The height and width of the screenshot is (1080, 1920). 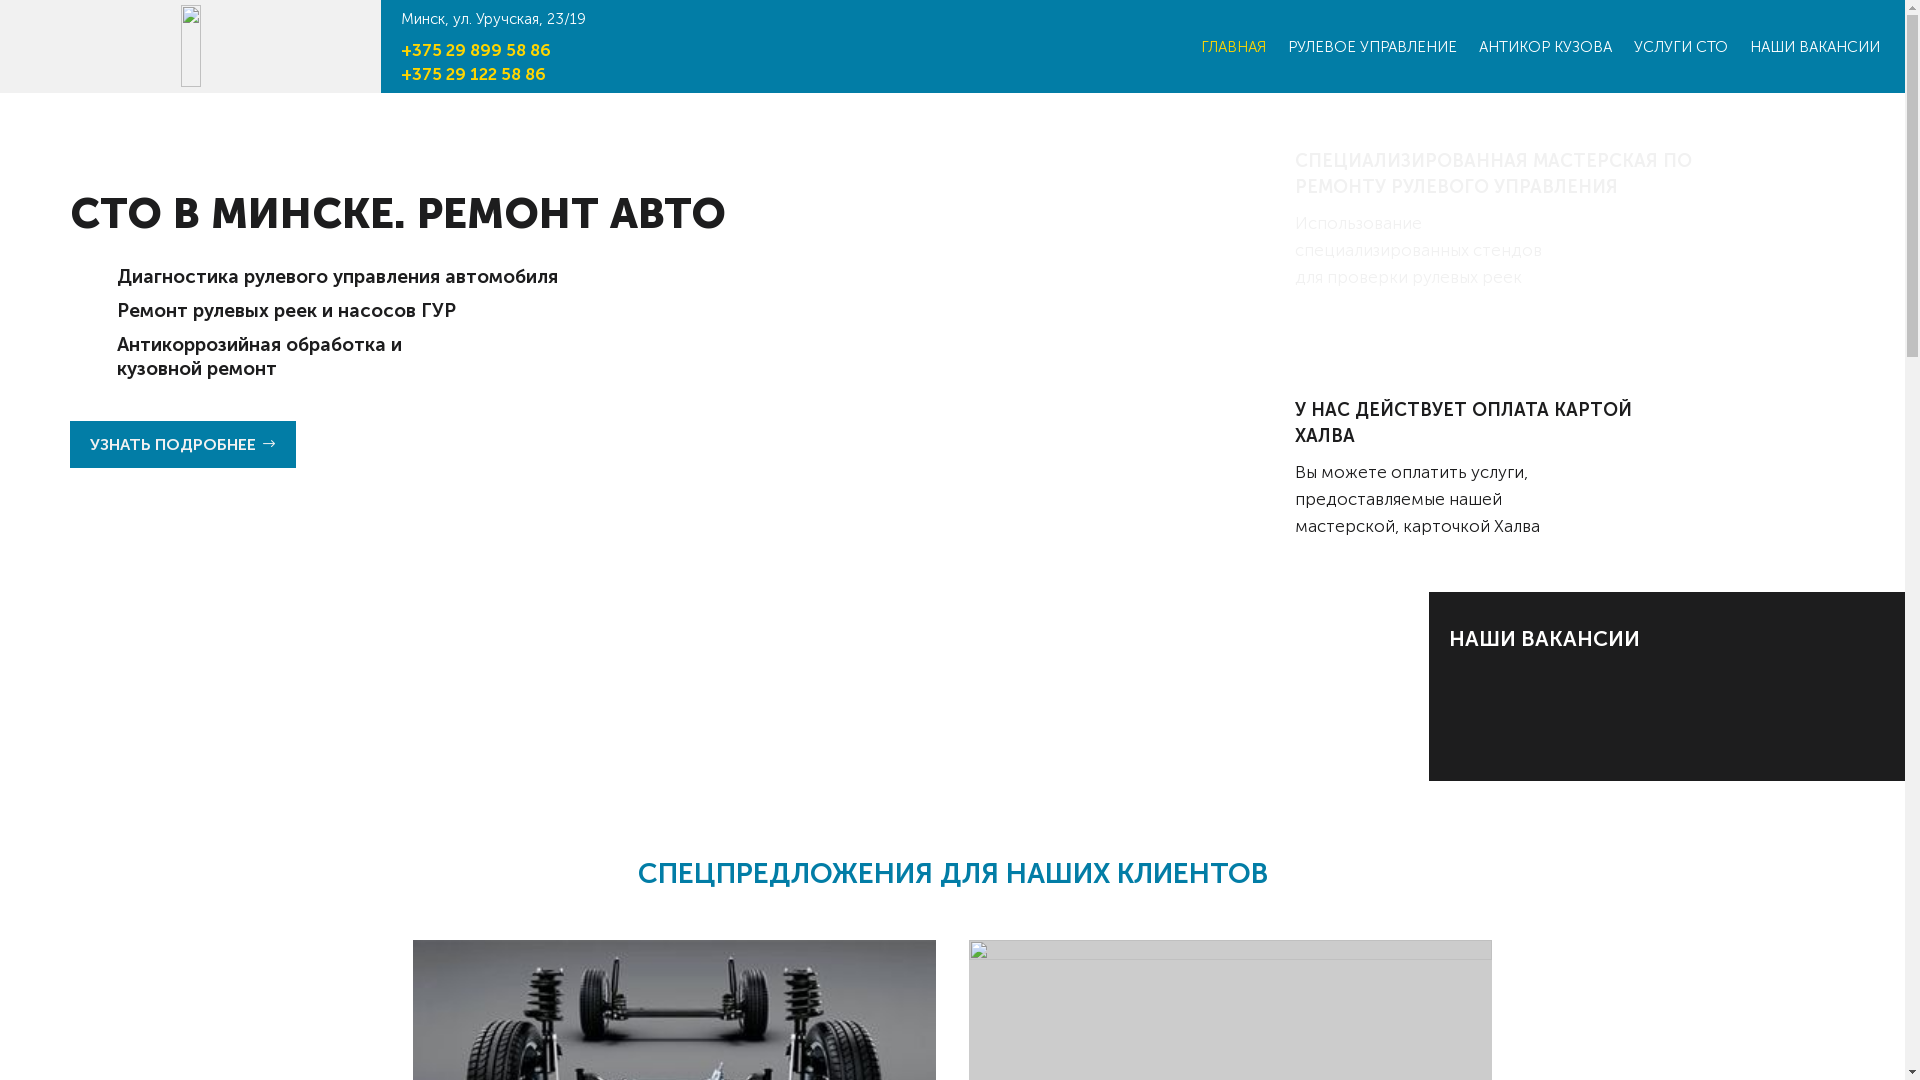 I want to click on +375 29 122 58 86, so click(x=474, y=74).